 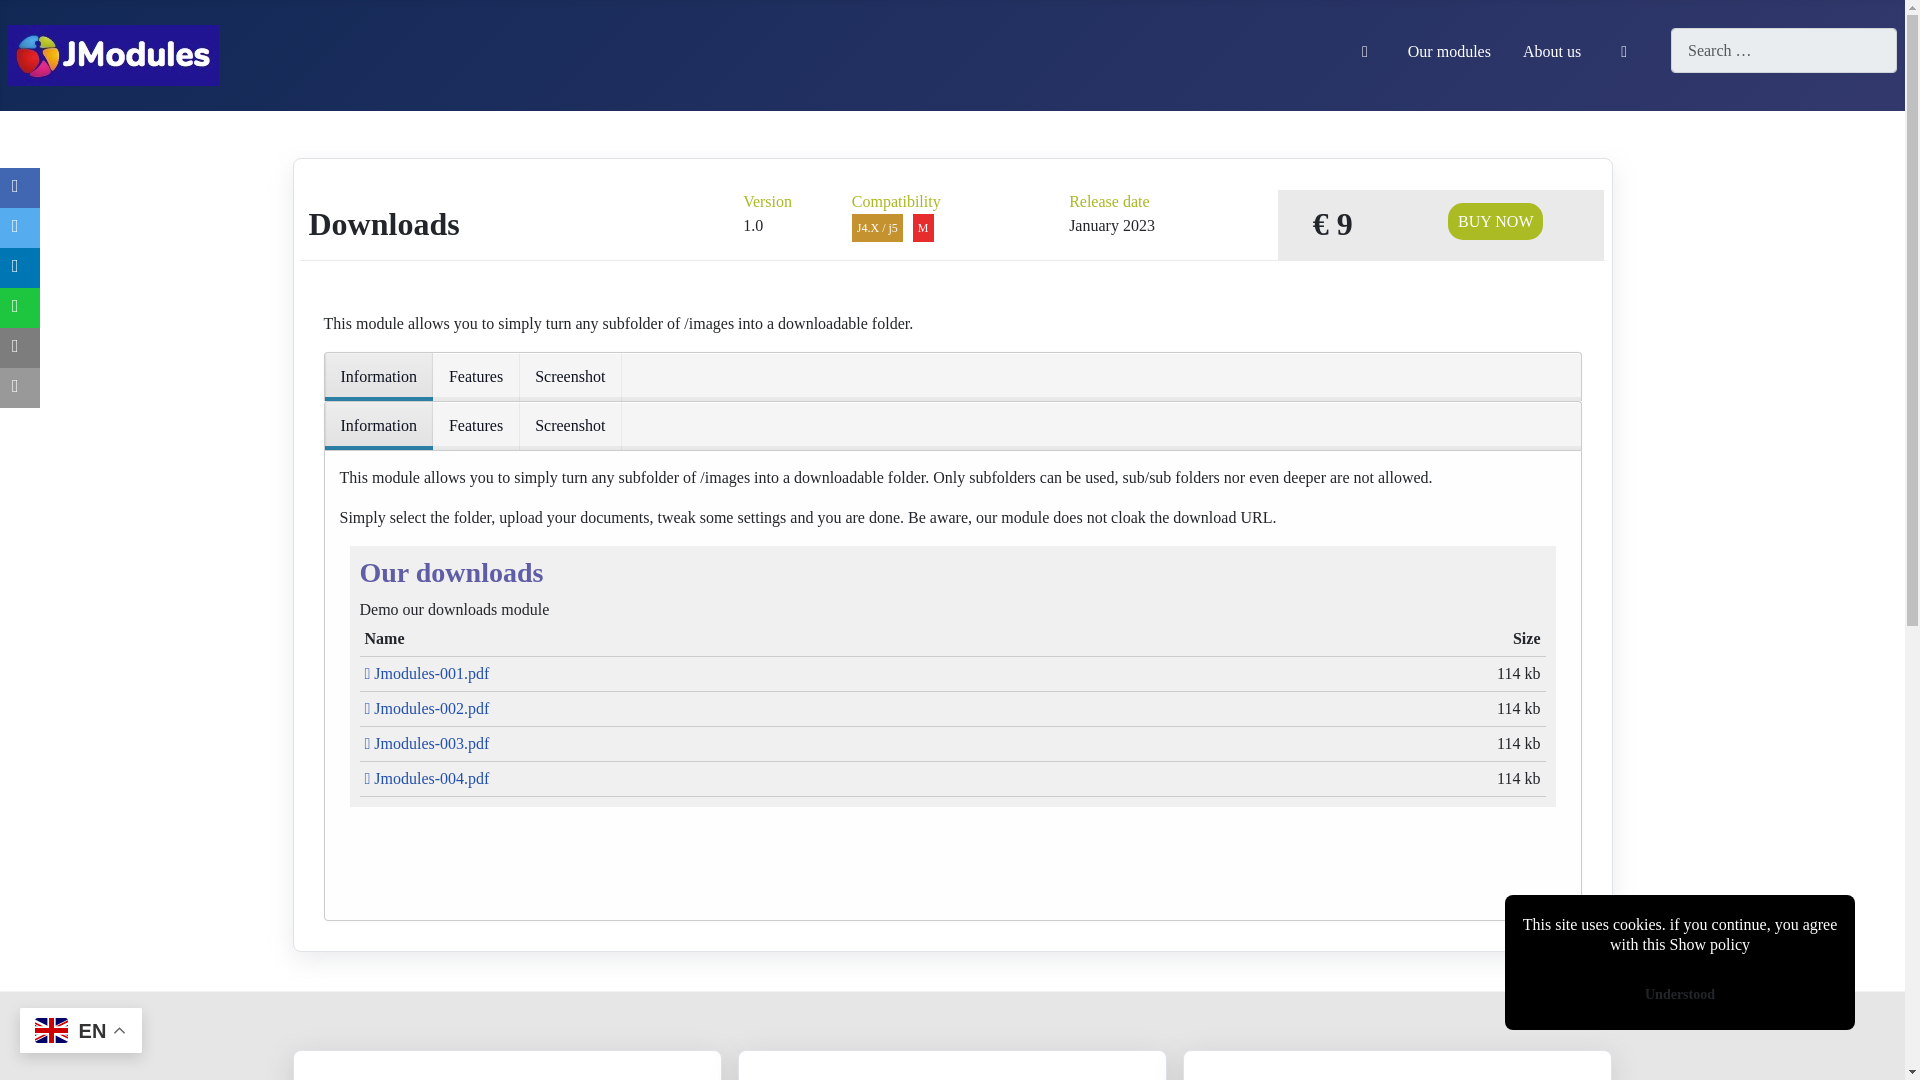 What do you see at coordinates (378, 426) in the screenshot?
I see `Information` at bounding box center [378, 426].